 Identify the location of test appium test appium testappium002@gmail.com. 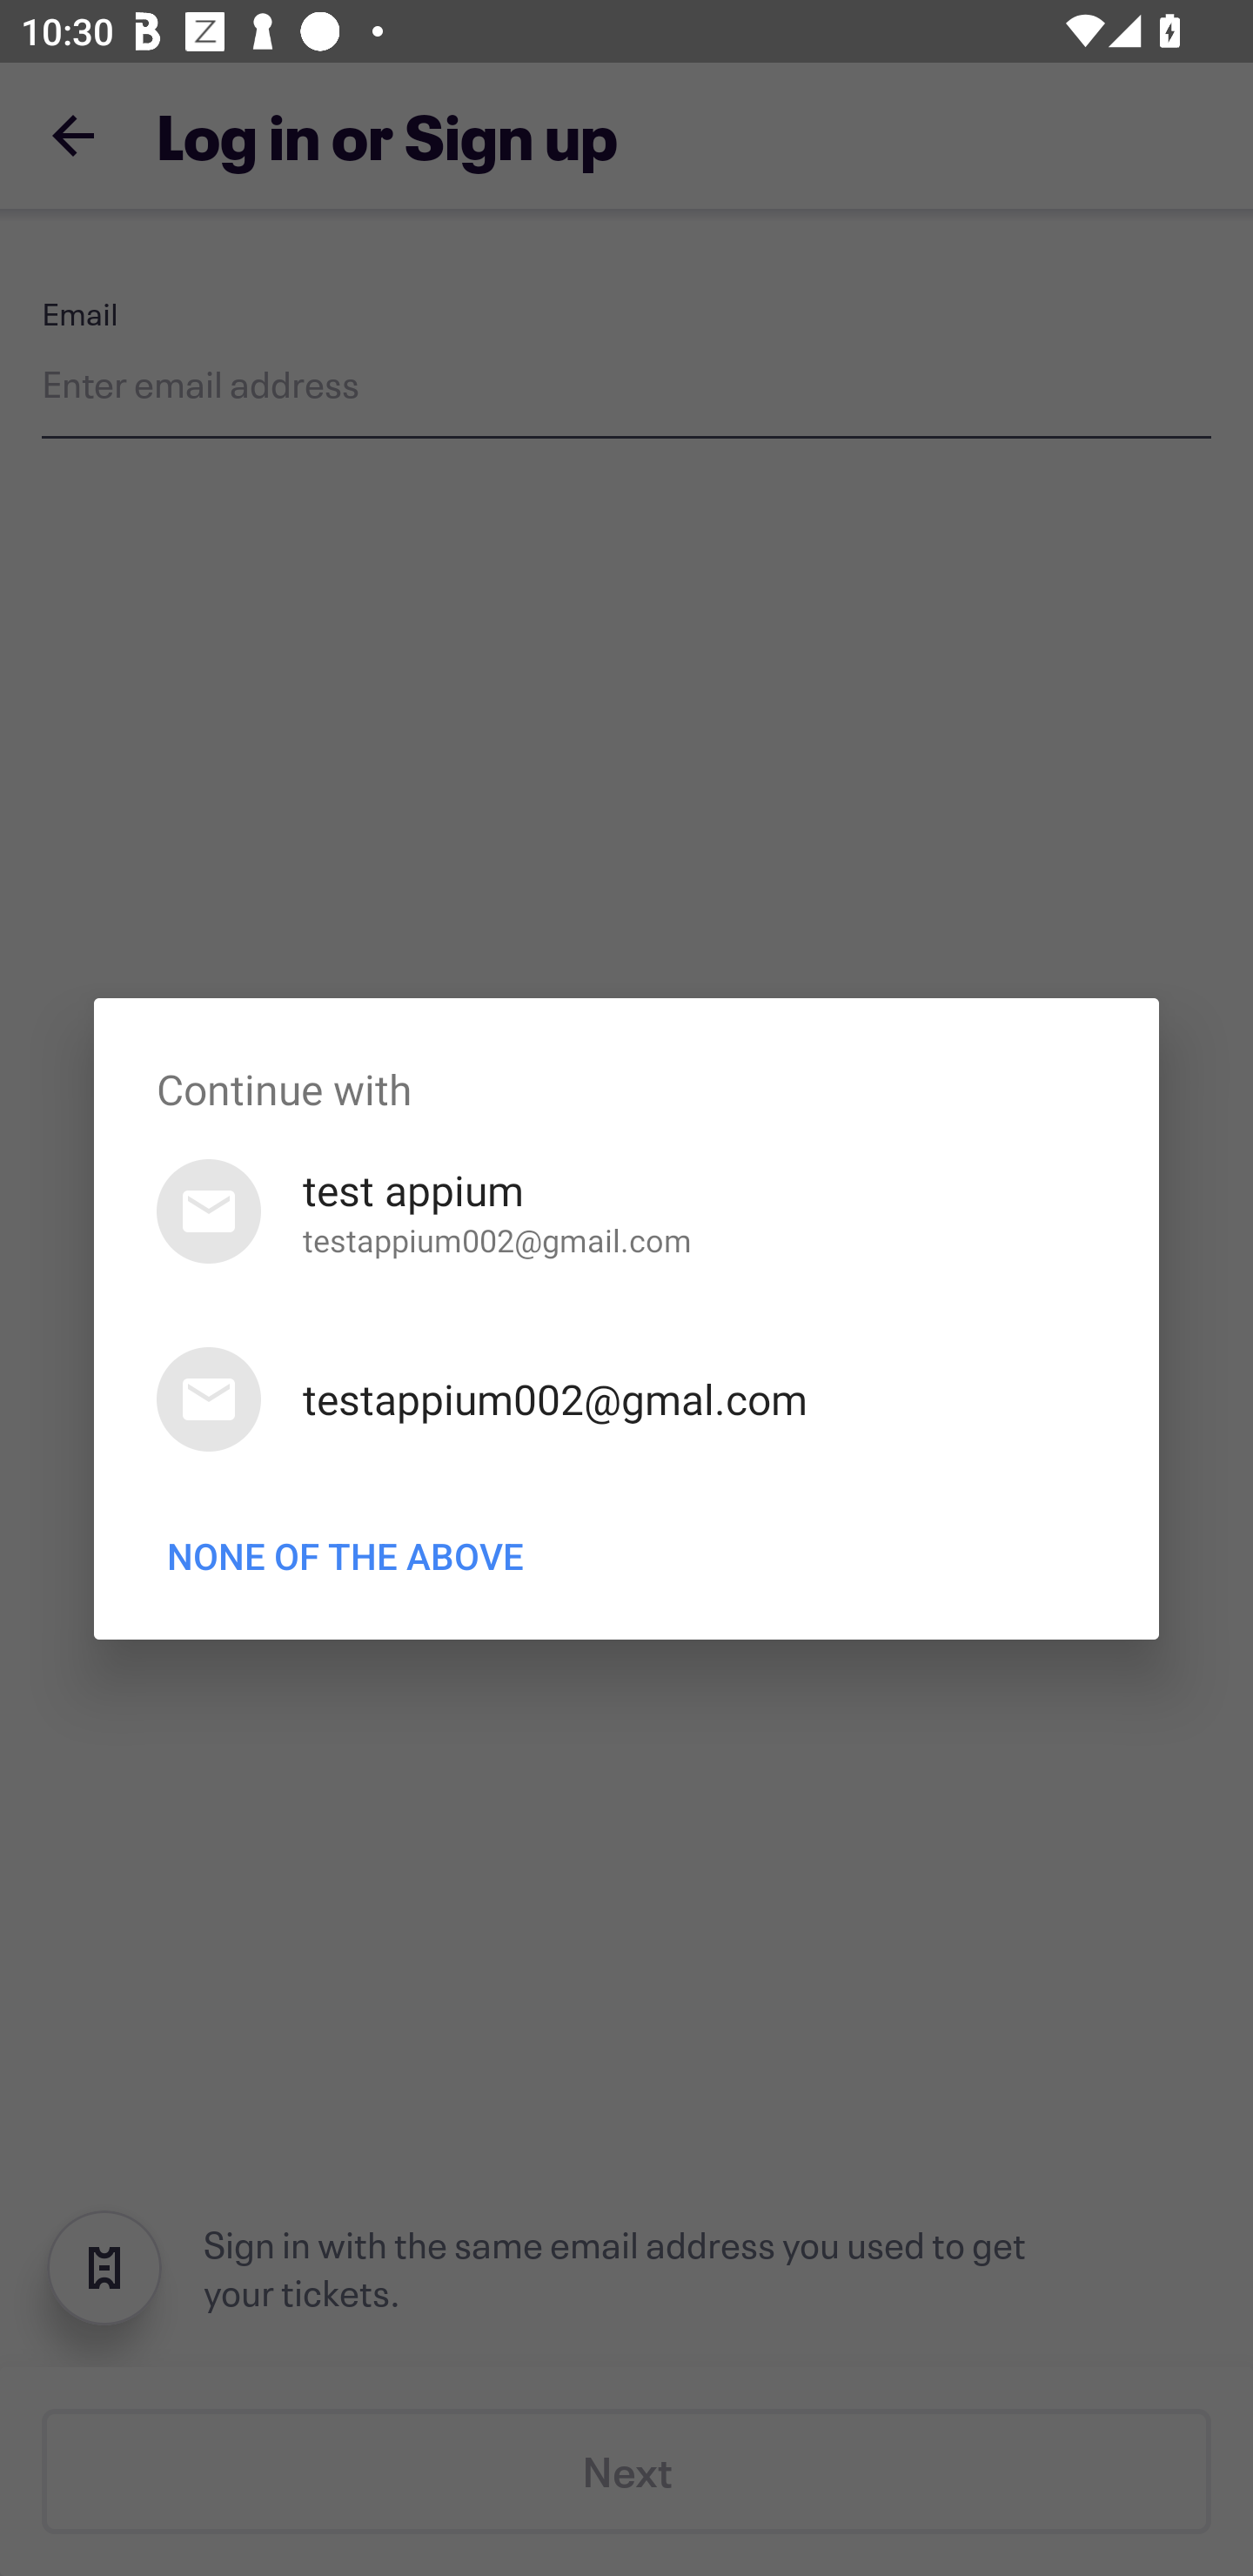
(626, 1211).